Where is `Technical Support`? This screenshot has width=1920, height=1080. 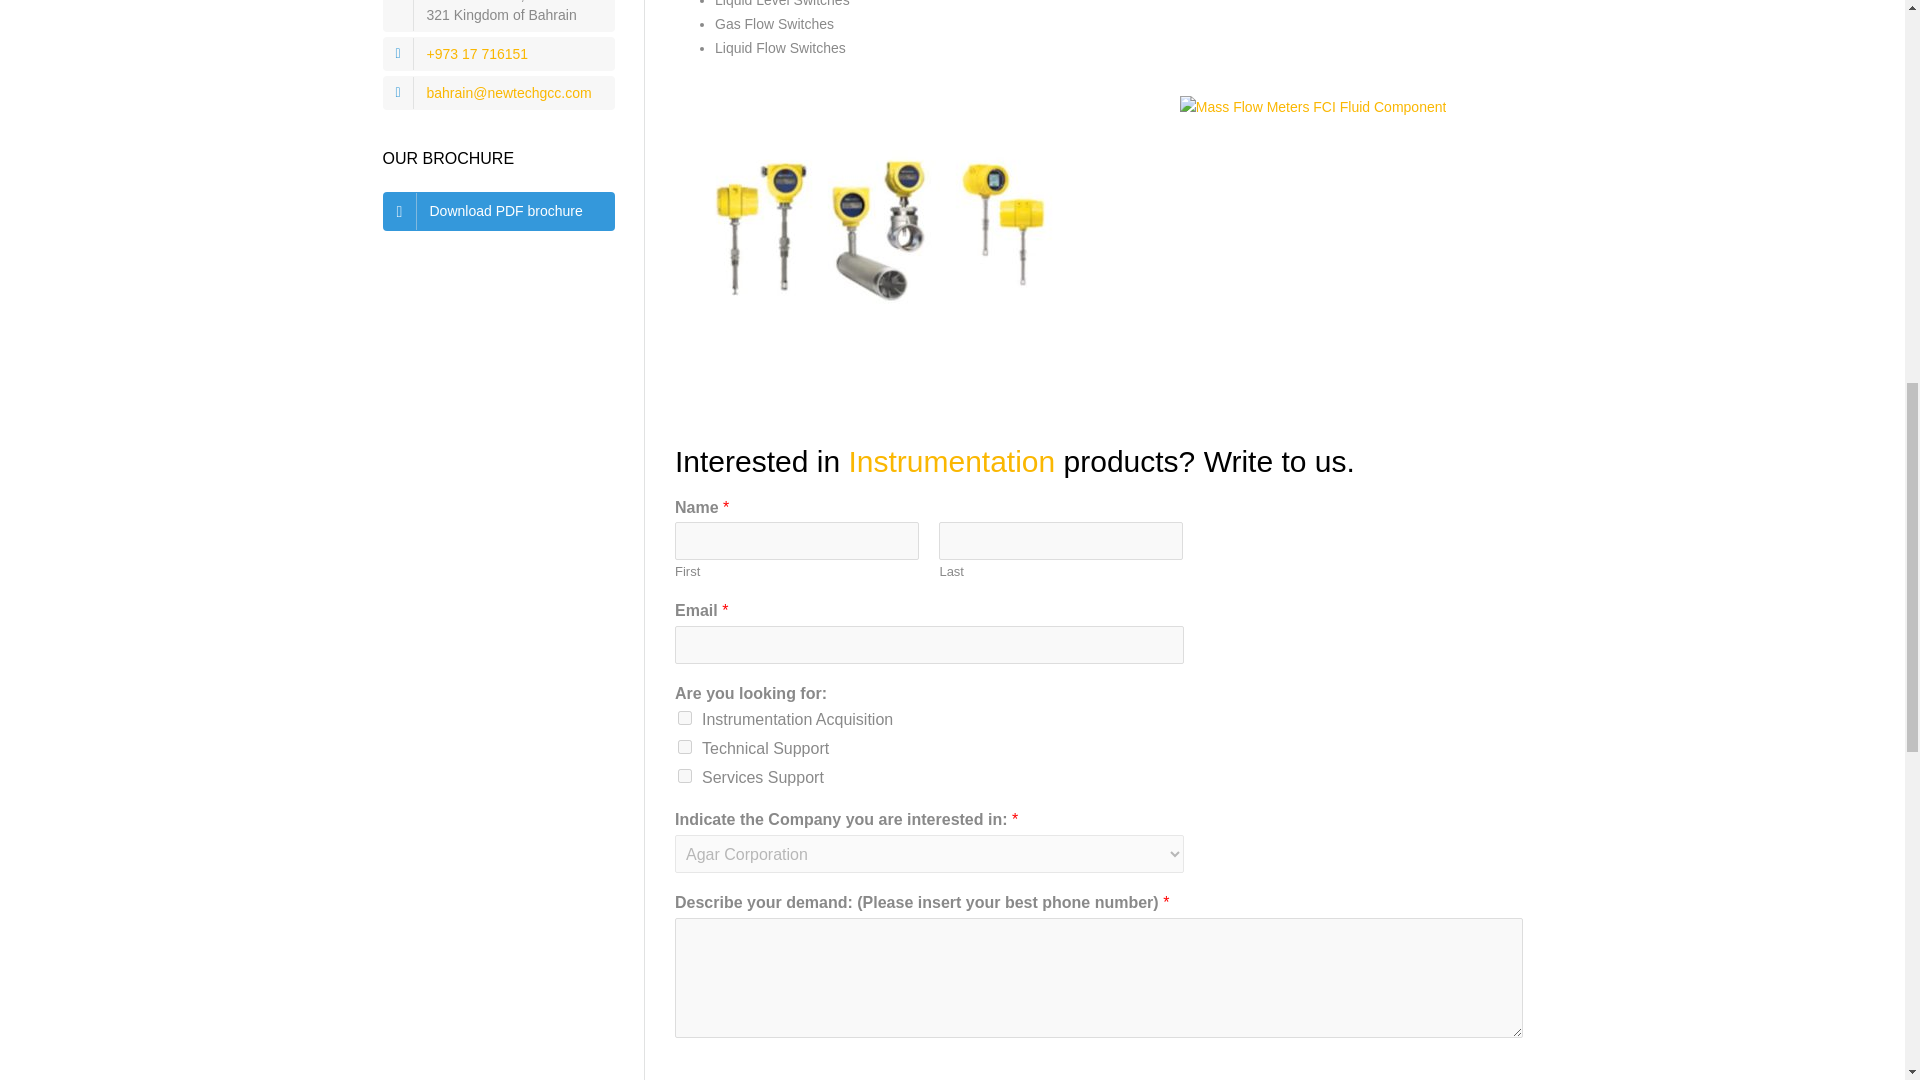
Technical Support is located at coordinates (684, 746).